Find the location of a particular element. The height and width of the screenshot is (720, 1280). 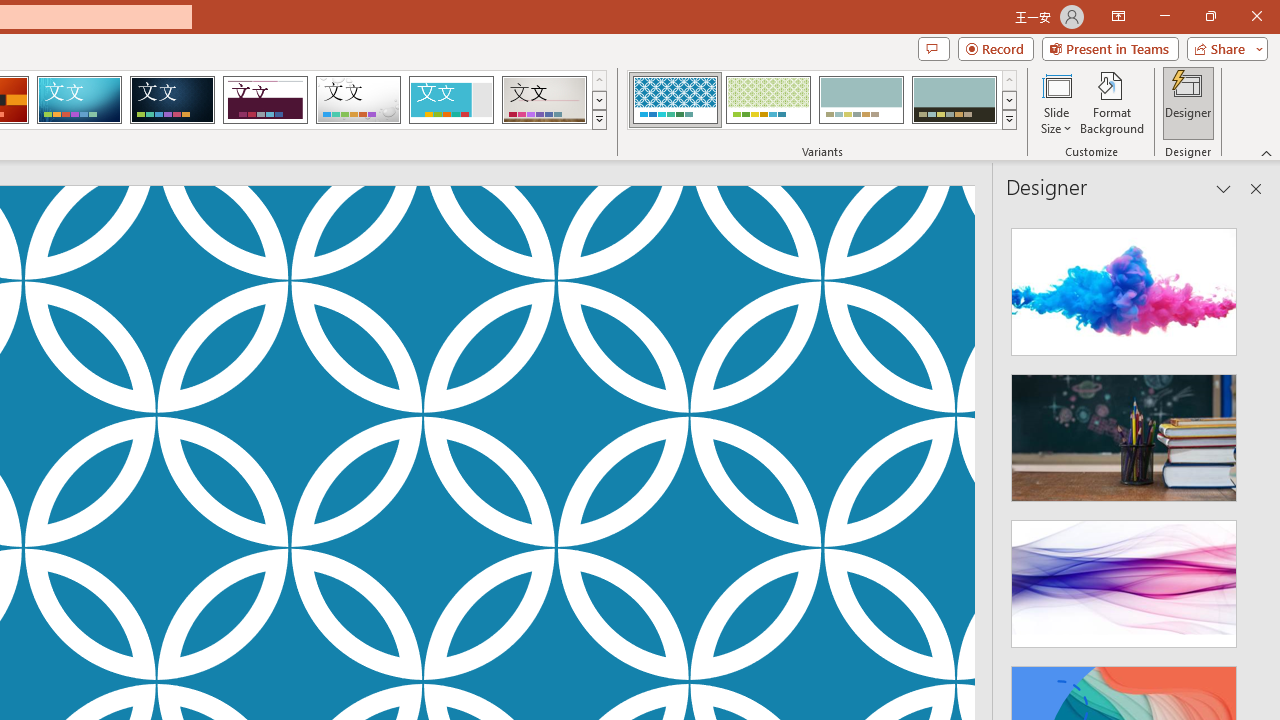

Format Background is located at coordinates (1112, 102).